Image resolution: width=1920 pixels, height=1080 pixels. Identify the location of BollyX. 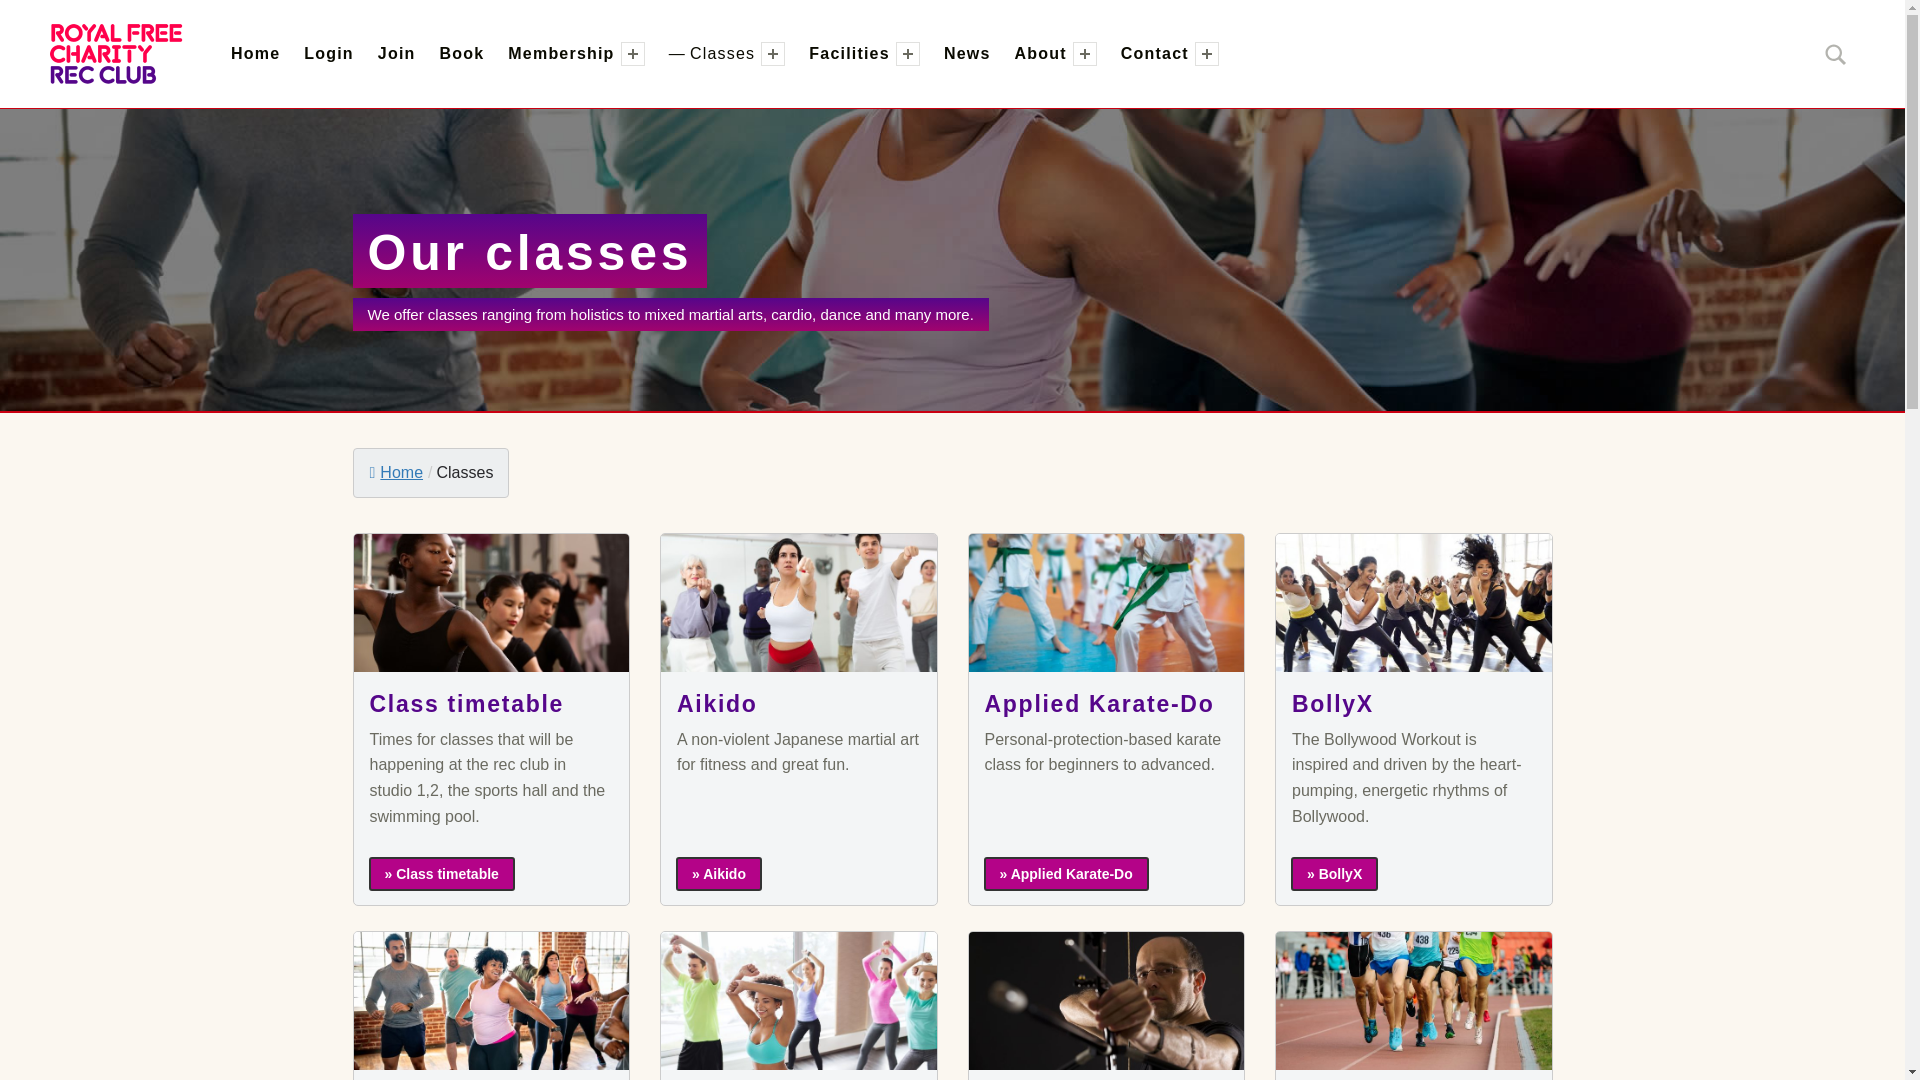
(1334, 874).